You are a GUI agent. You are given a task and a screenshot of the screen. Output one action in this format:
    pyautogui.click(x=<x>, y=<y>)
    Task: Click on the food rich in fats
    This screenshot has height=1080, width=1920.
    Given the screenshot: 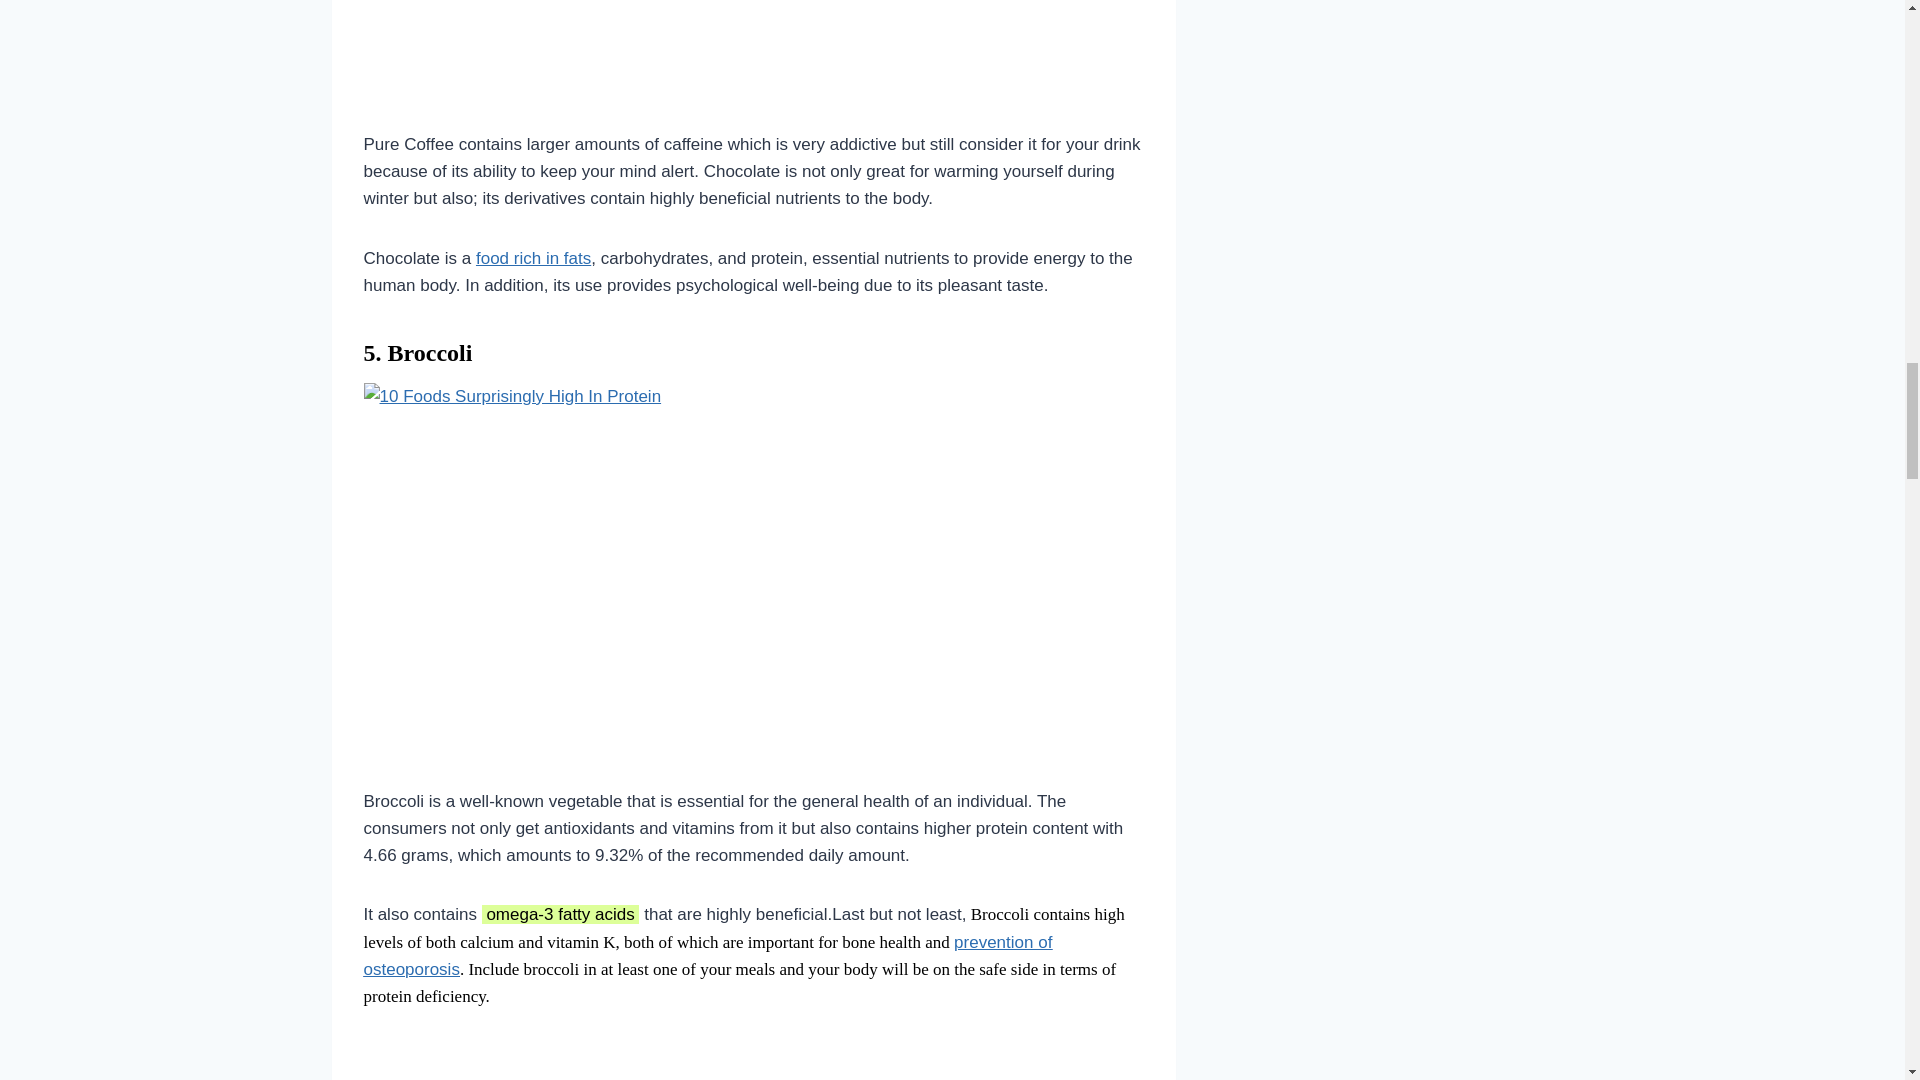 What is the action you would take?
    pyautogui.click(x=534, y=258)
    